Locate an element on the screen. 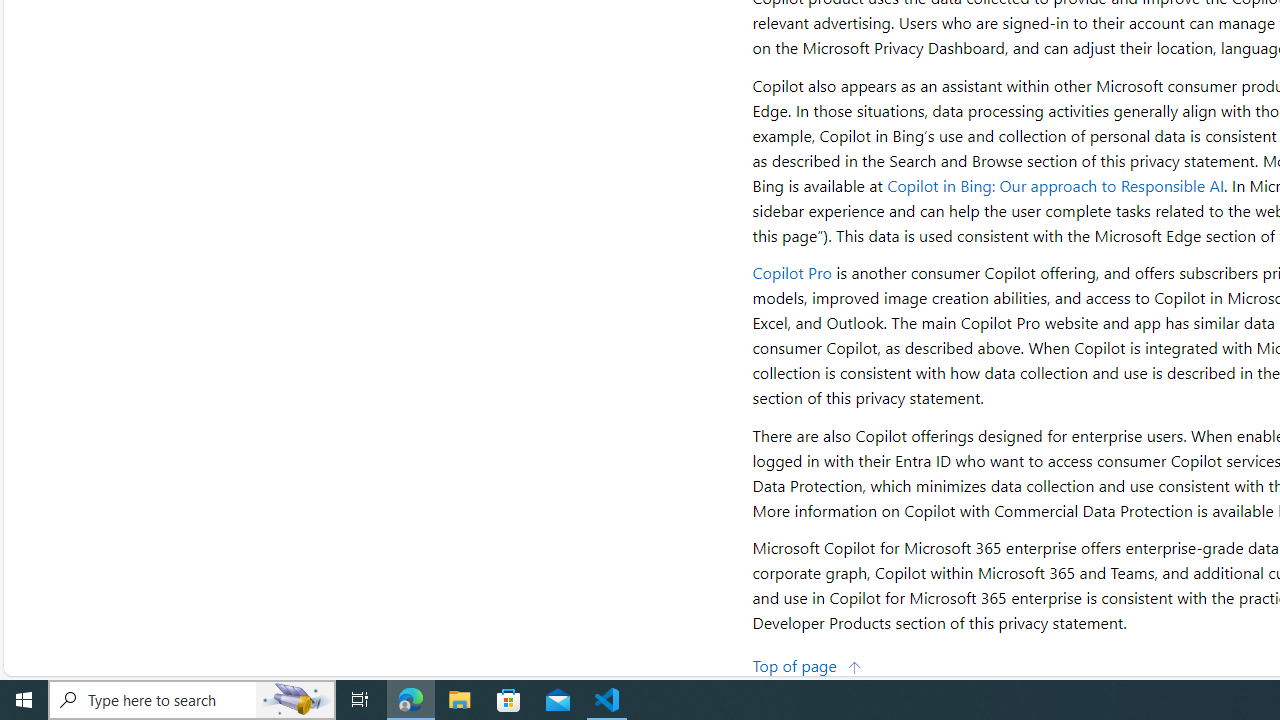 This screenshot has height=720, width=1280. Copilot in Bing: Our approach to Responsible AI is located at coordinates (1056, 184).